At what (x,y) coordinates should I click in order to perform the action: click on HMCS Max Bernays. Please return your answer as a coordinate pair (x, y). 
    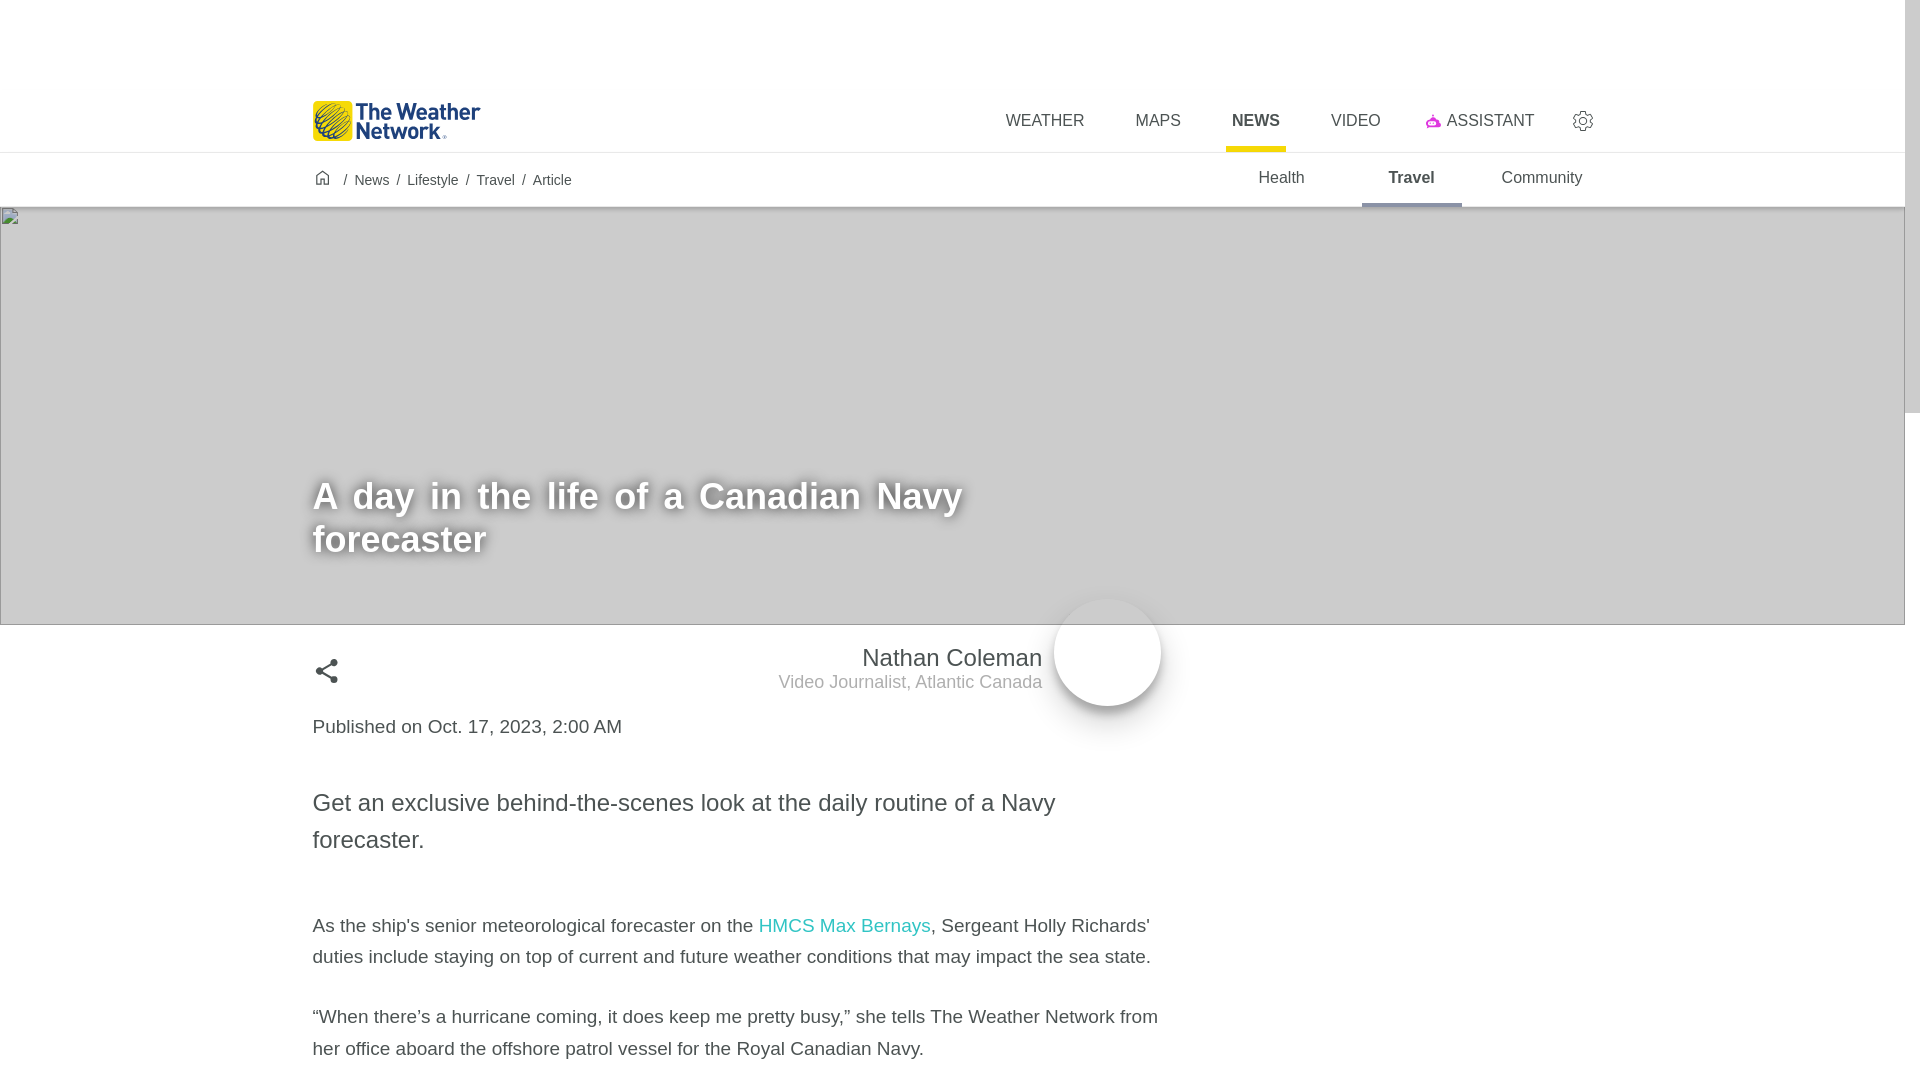
    Looking at the image, I should click on (844, 925).